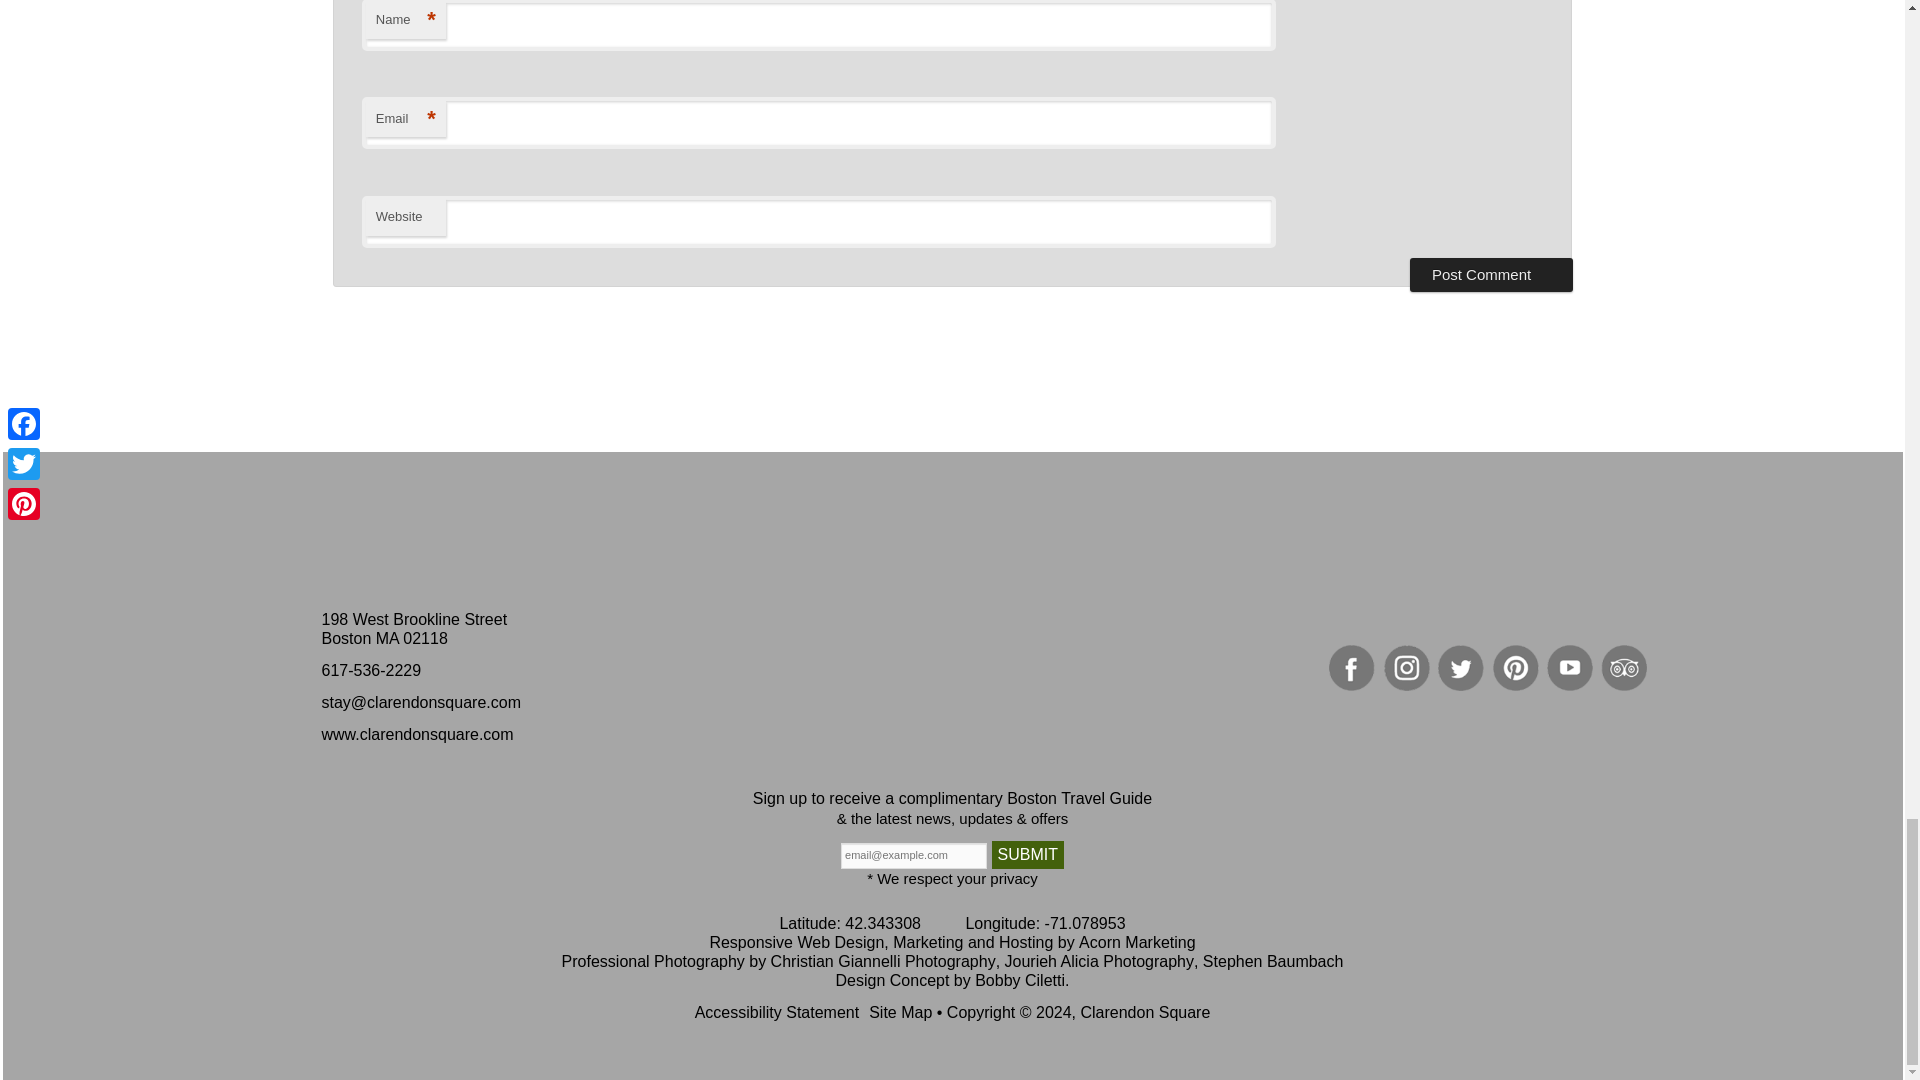 The height and width of the screenshot is (1080, 1920). I want to click on Read Reviews, so click(1624, 668).